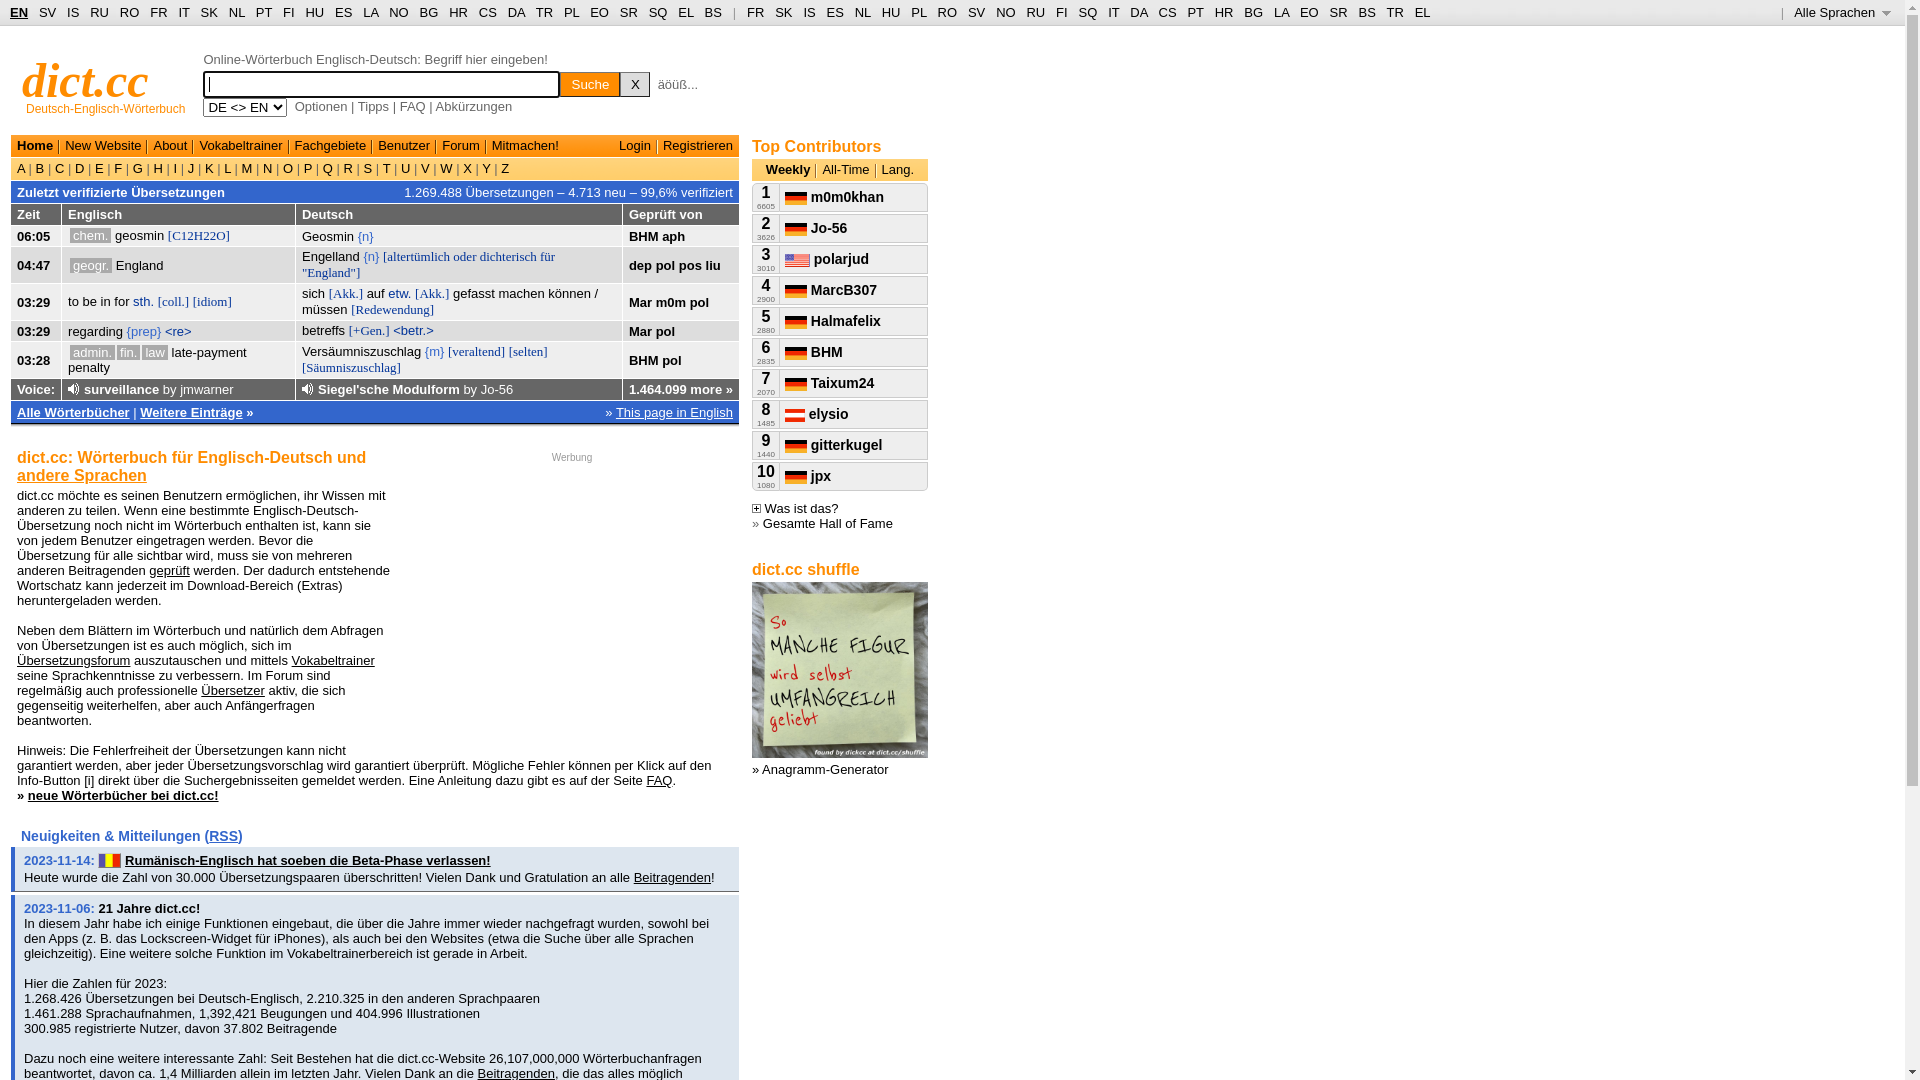 The width and height of the screenshot is (1920, 1080). Describe the element at coordinates (224, 836) in the screenshot. I see `RSS` at that location.